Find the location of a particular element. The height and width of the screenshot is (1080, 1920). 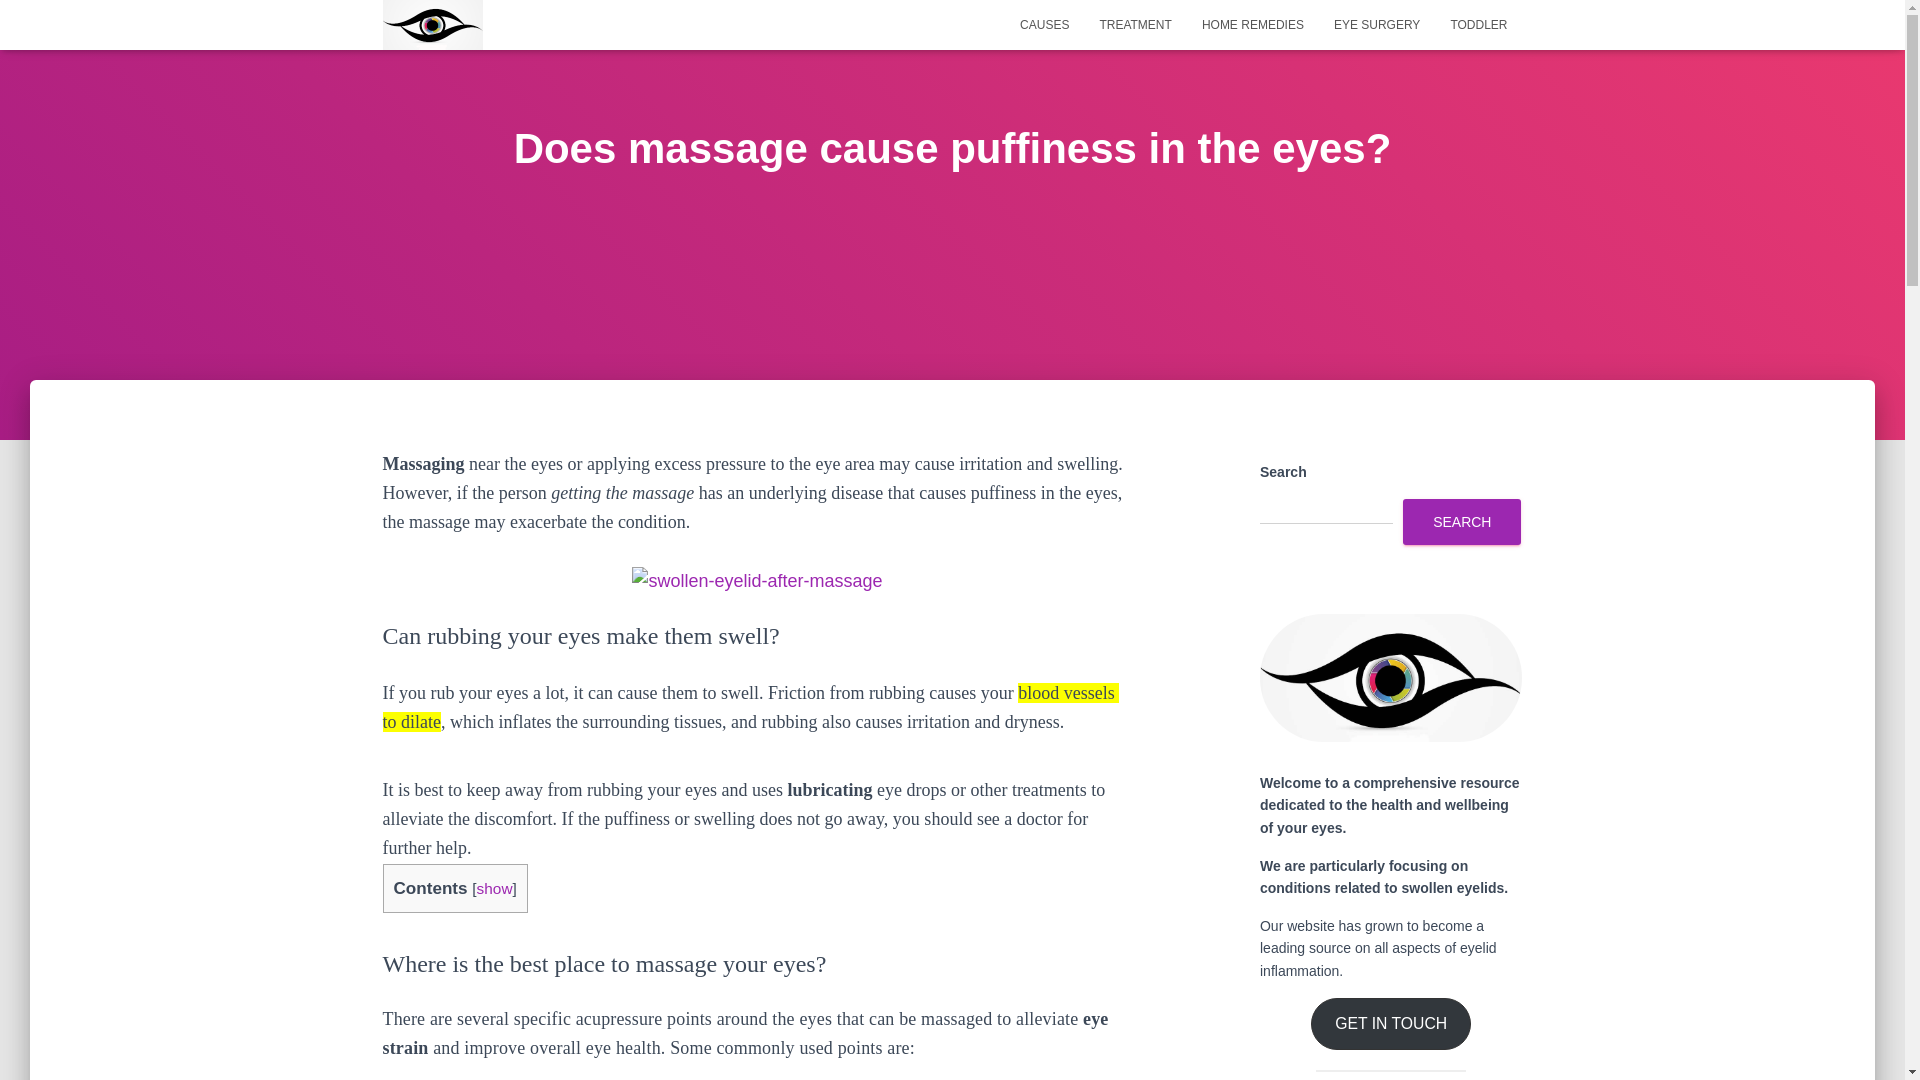

Toddler is located at coordinates (1478, 24).